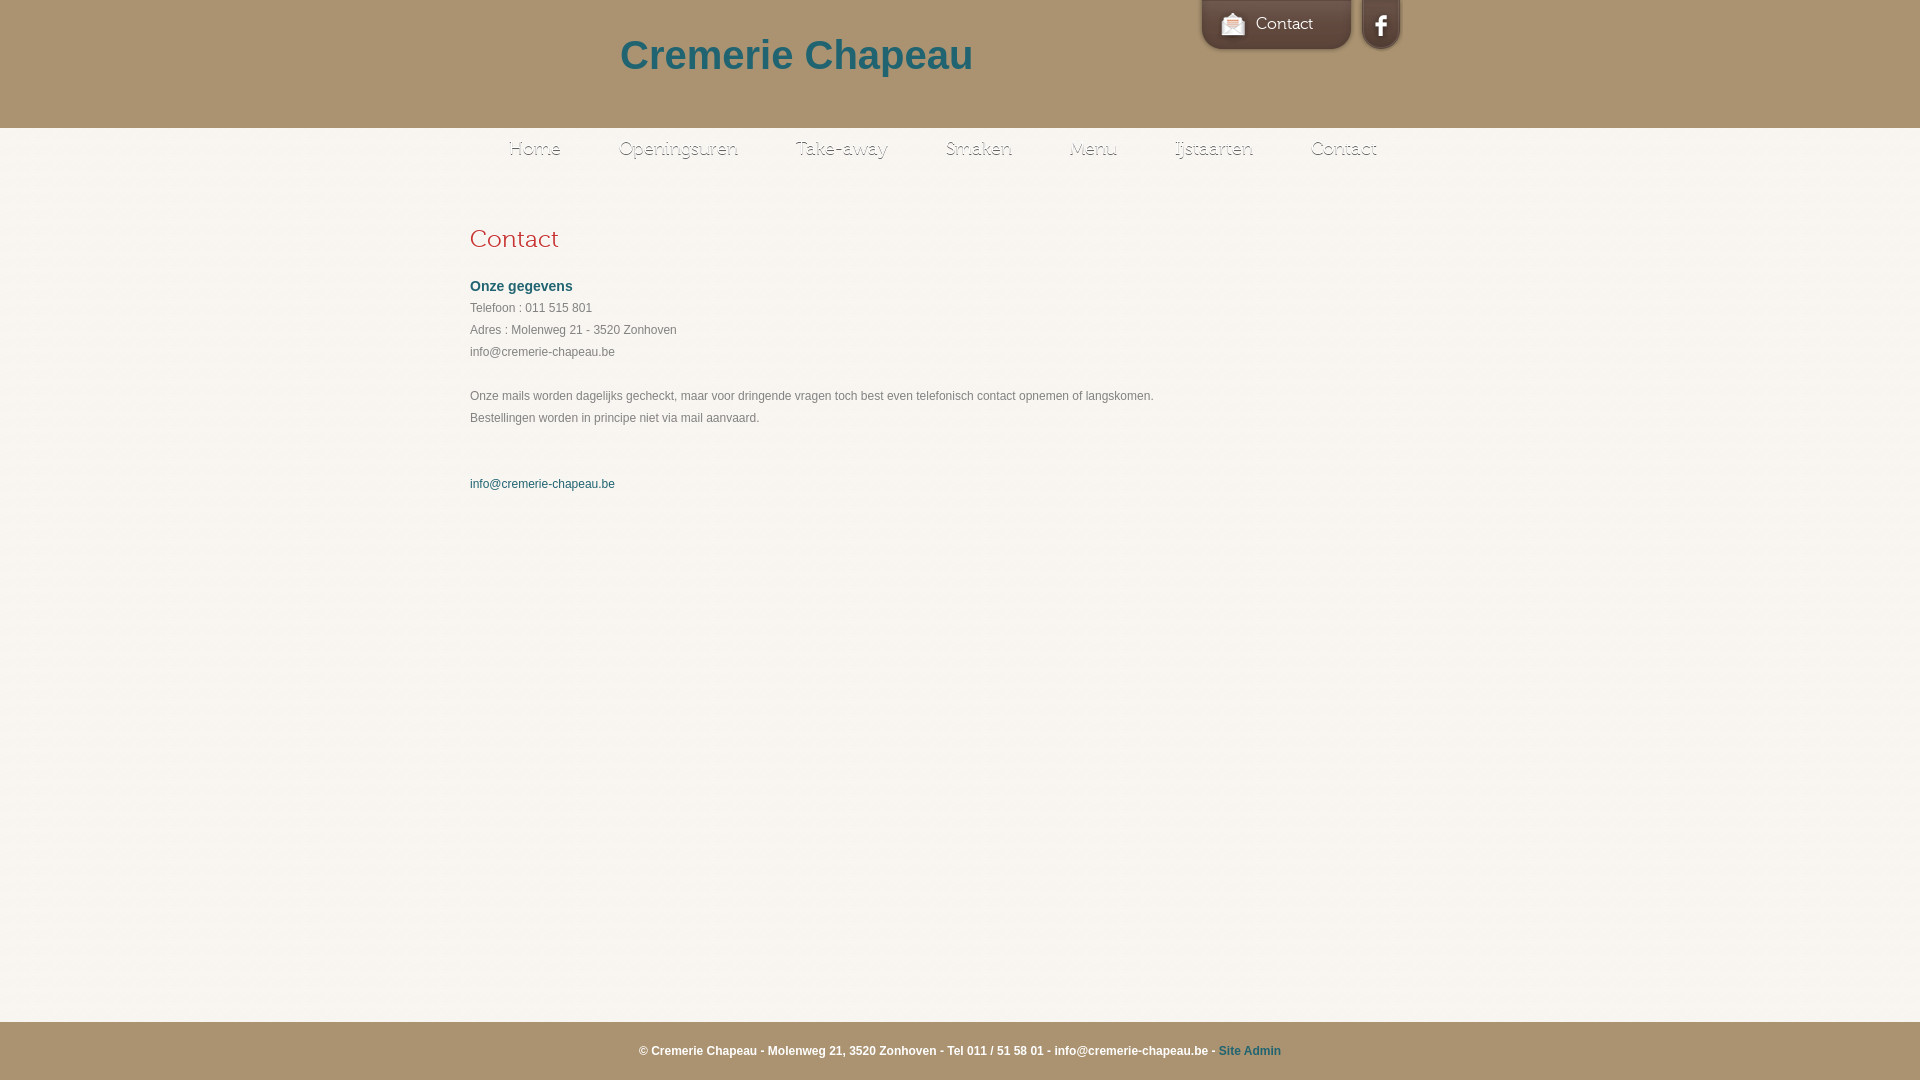 Image resolution: width=1920 pixels, height=1080 pixels. What do you see at coordinates (979, 148) in the screenshot?
I see `Smaken` at bounding box center [979, 148].